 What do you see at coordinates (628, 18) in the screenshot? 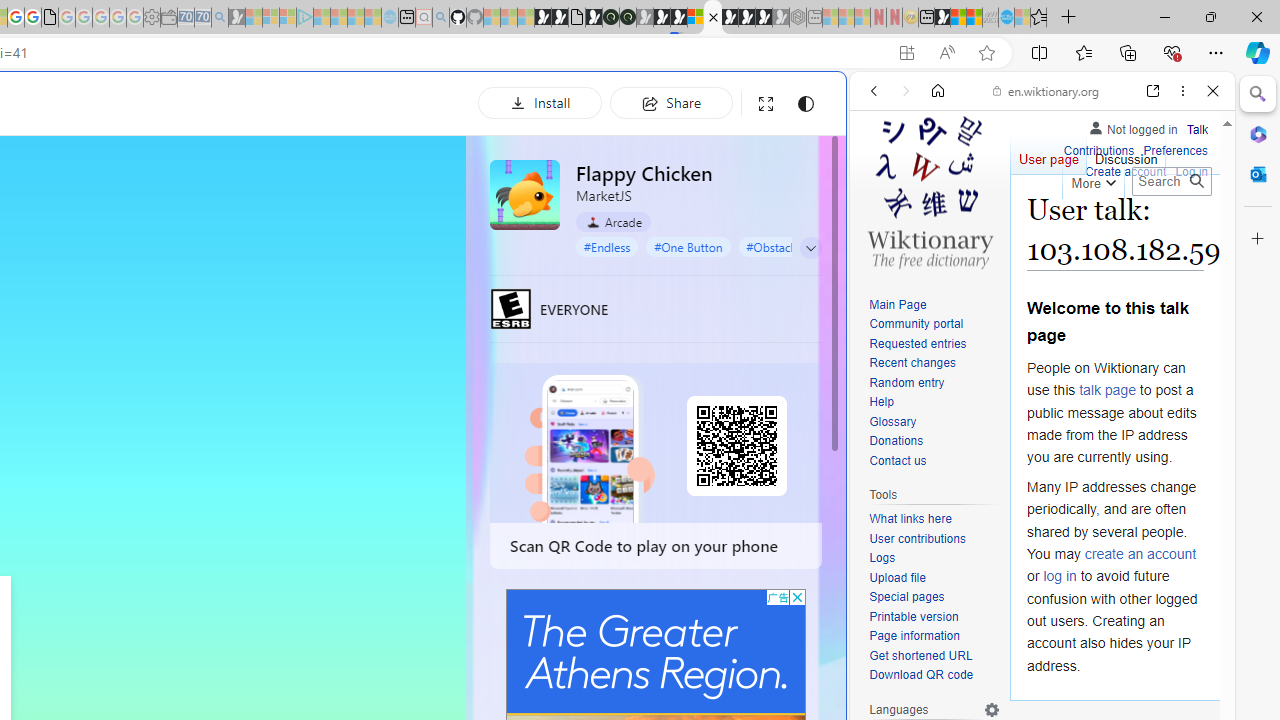
I see `Future Focus Report 2024` at bounding box center [628, 18].